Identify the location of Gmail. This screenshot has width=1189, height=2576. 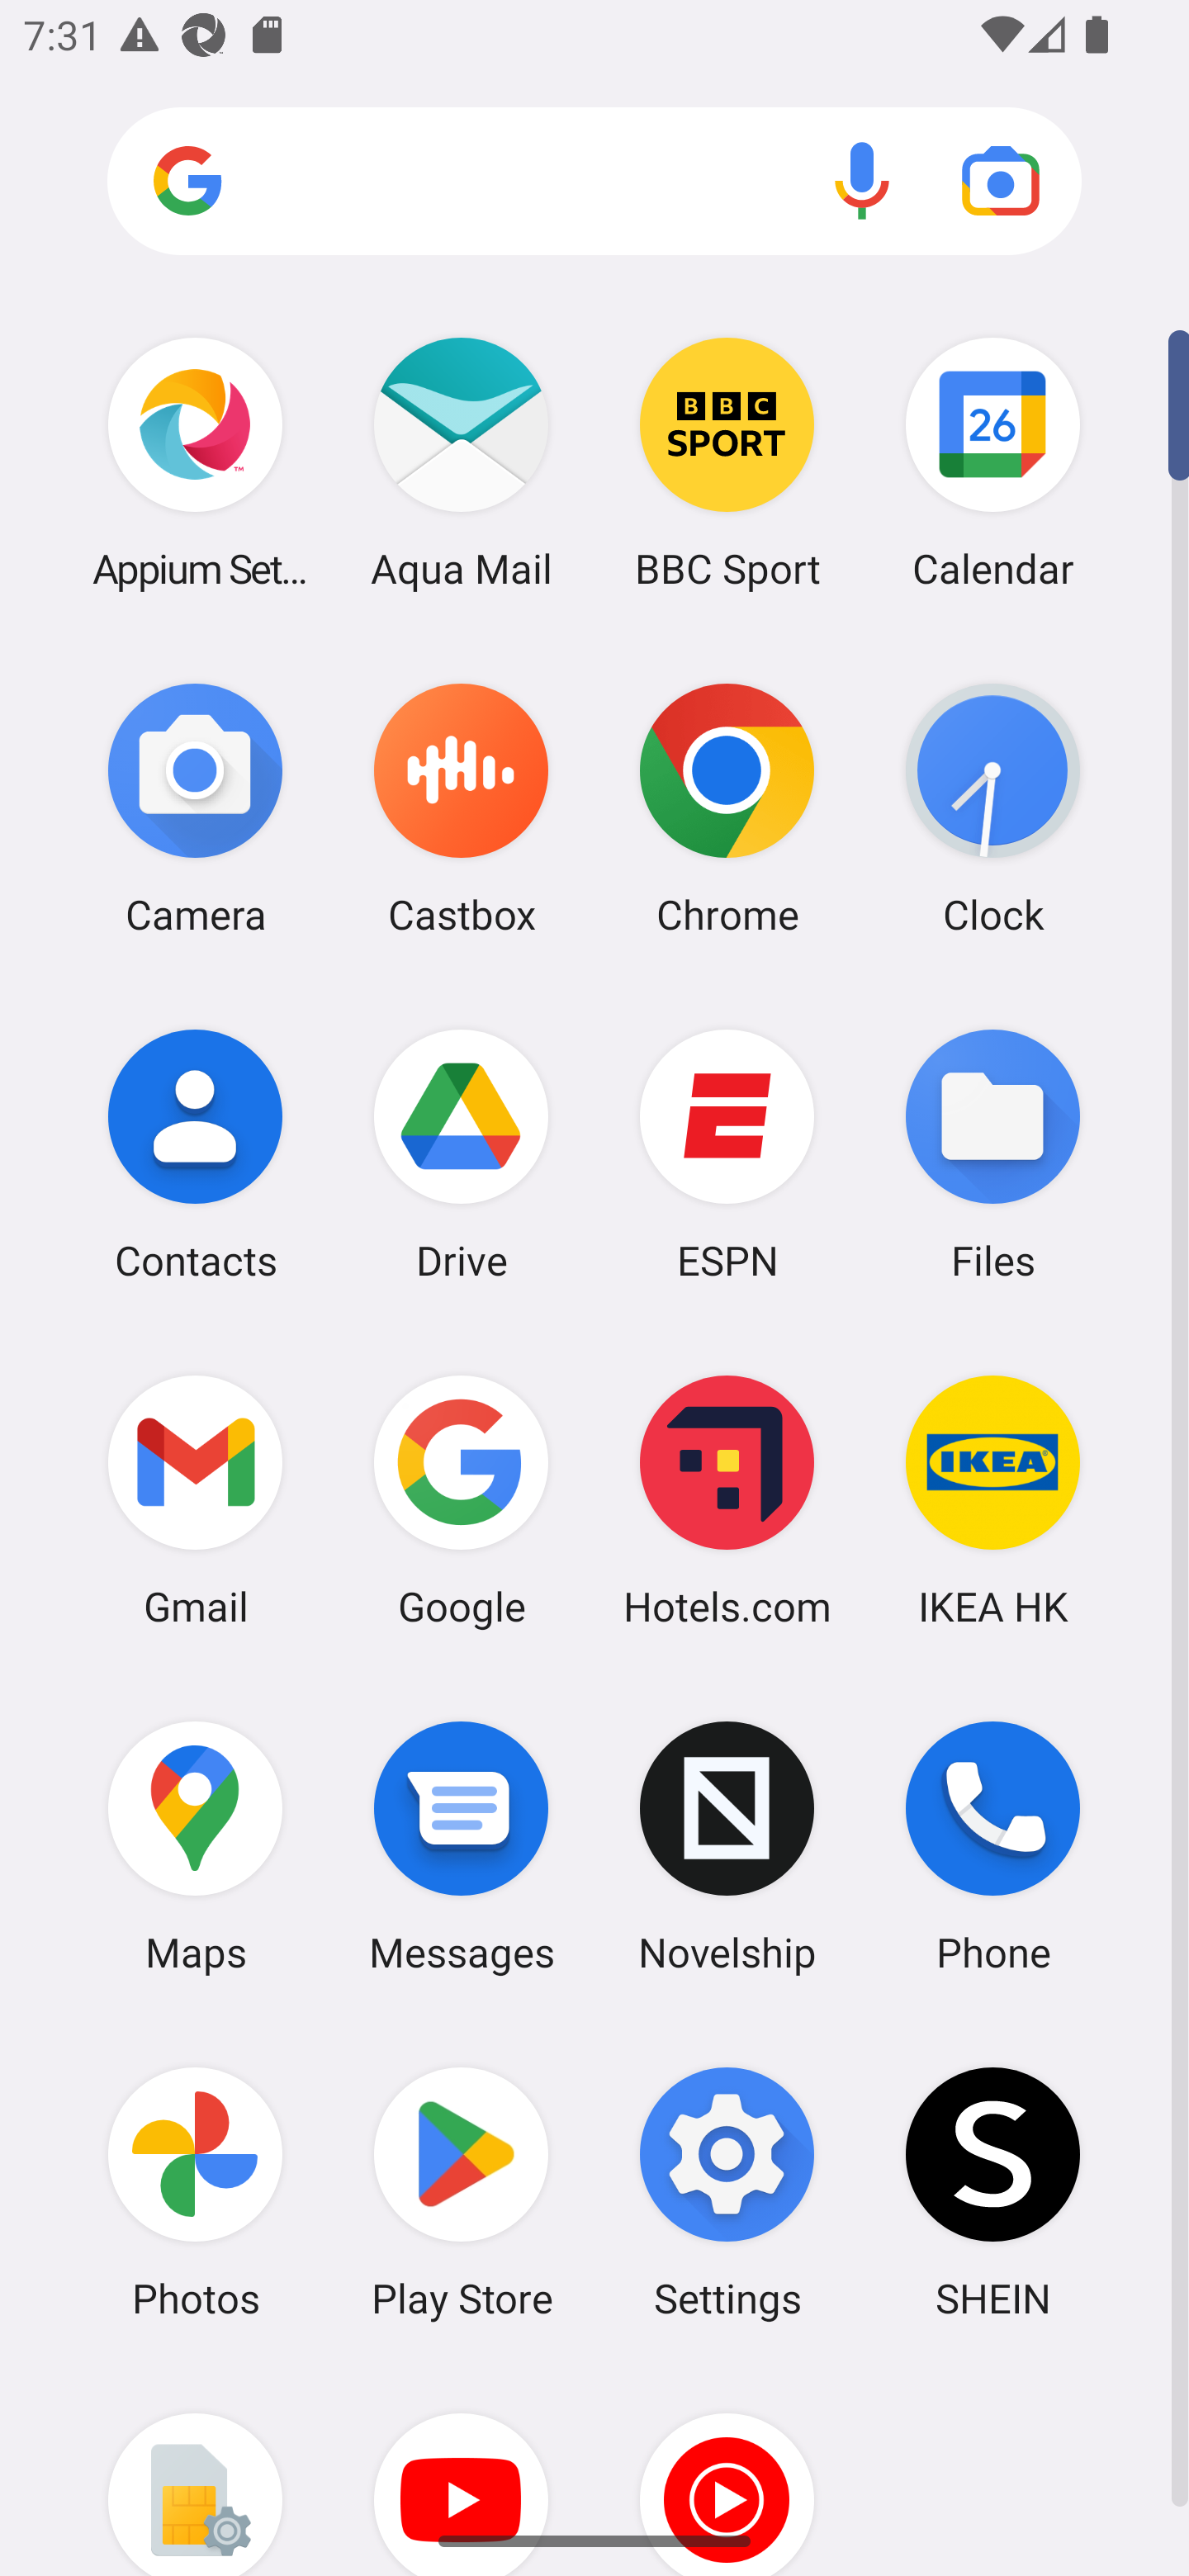
(195, 1500).